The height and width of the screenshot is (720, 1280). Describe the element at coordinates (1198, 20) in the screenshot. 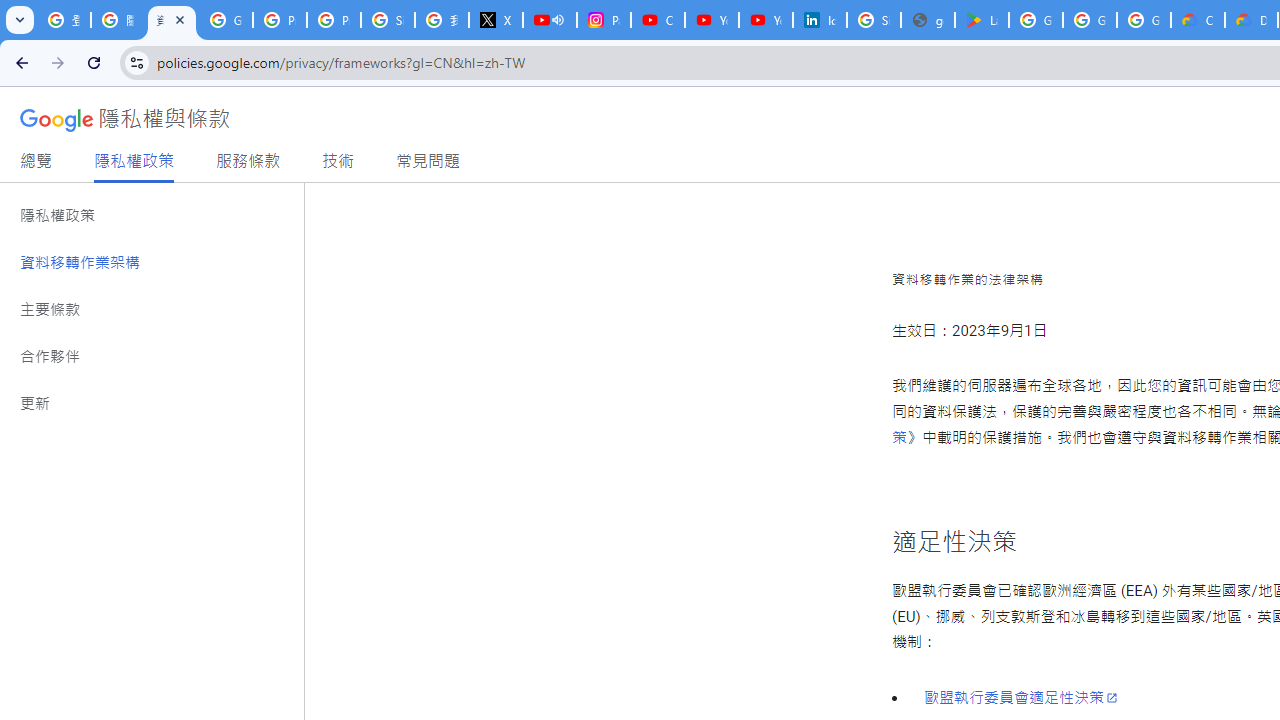

I see `Customer Care | Google Cloud` at that location.